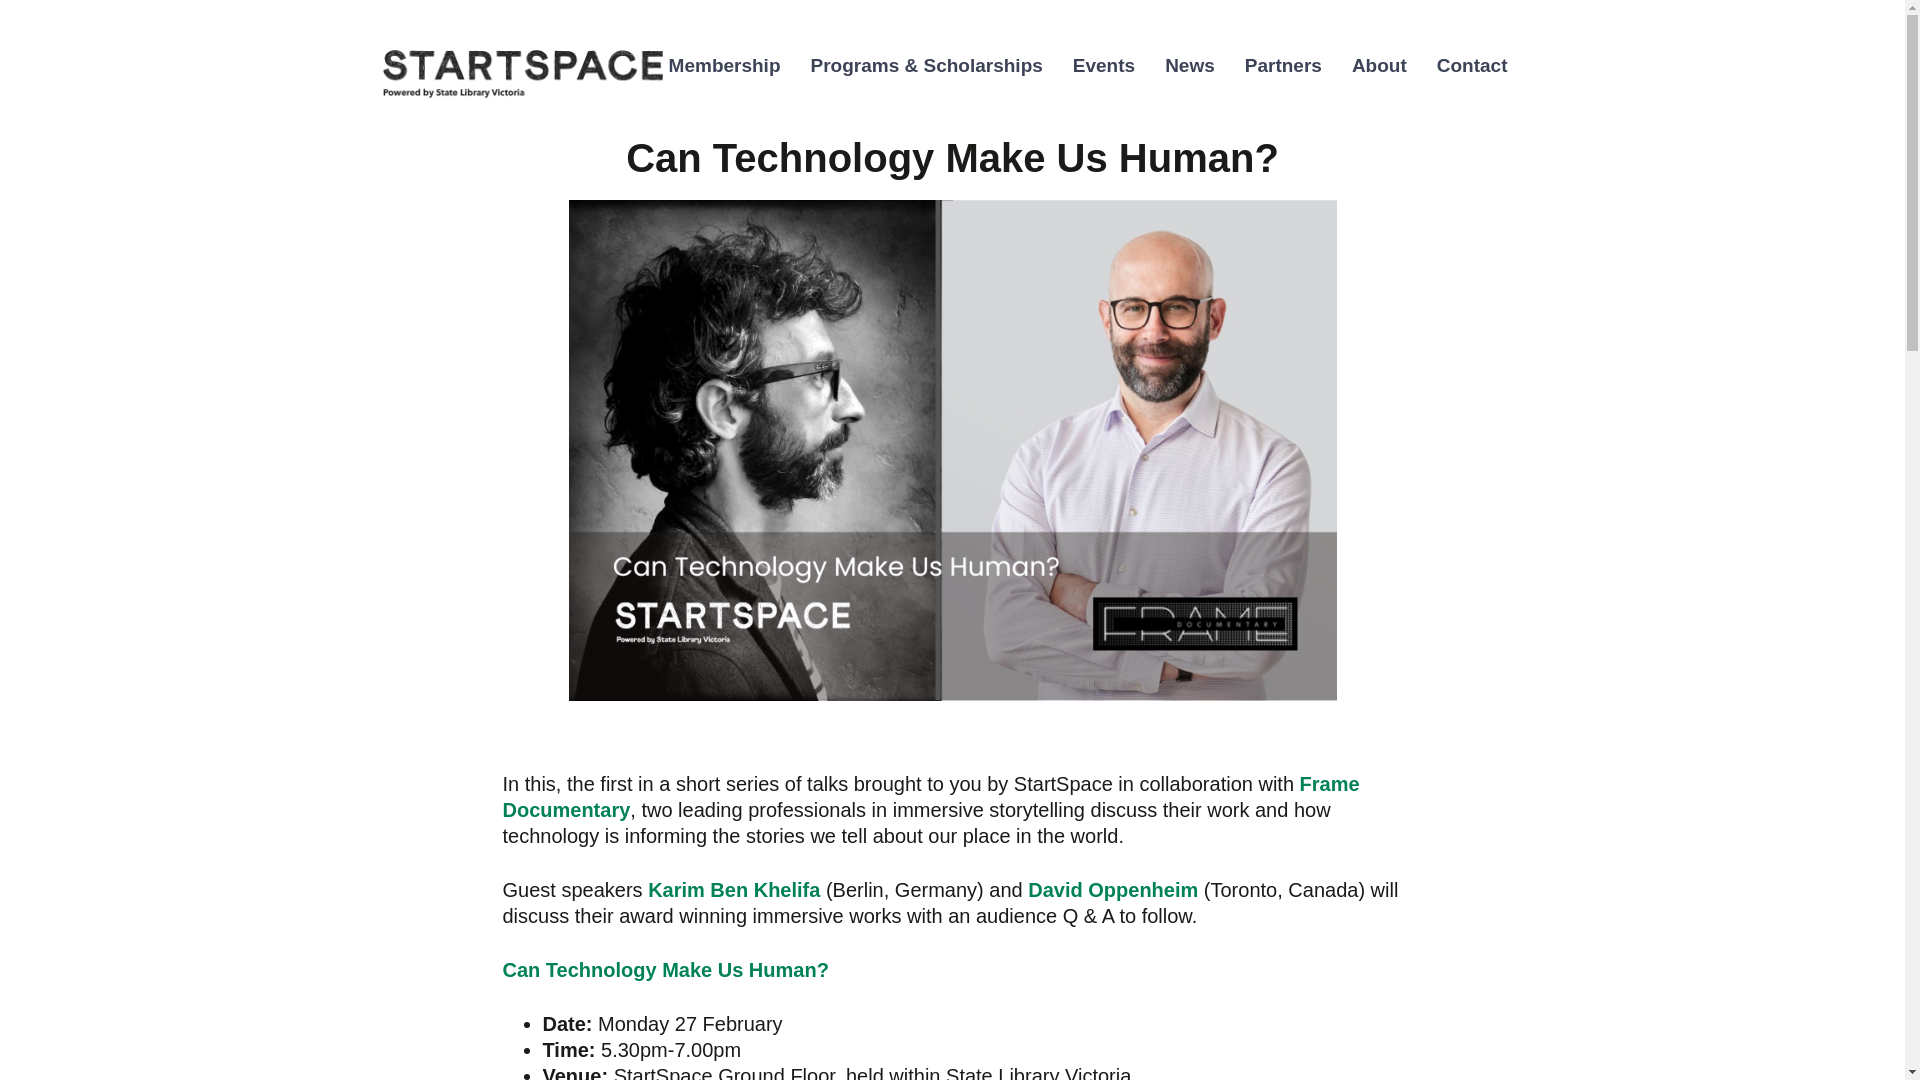 The height and width of the screenshot is (1080, 1920). What do you see at coordinates (1472, 66) in the screenshot?
I see `Contact` at bounding box center [1472, 66].